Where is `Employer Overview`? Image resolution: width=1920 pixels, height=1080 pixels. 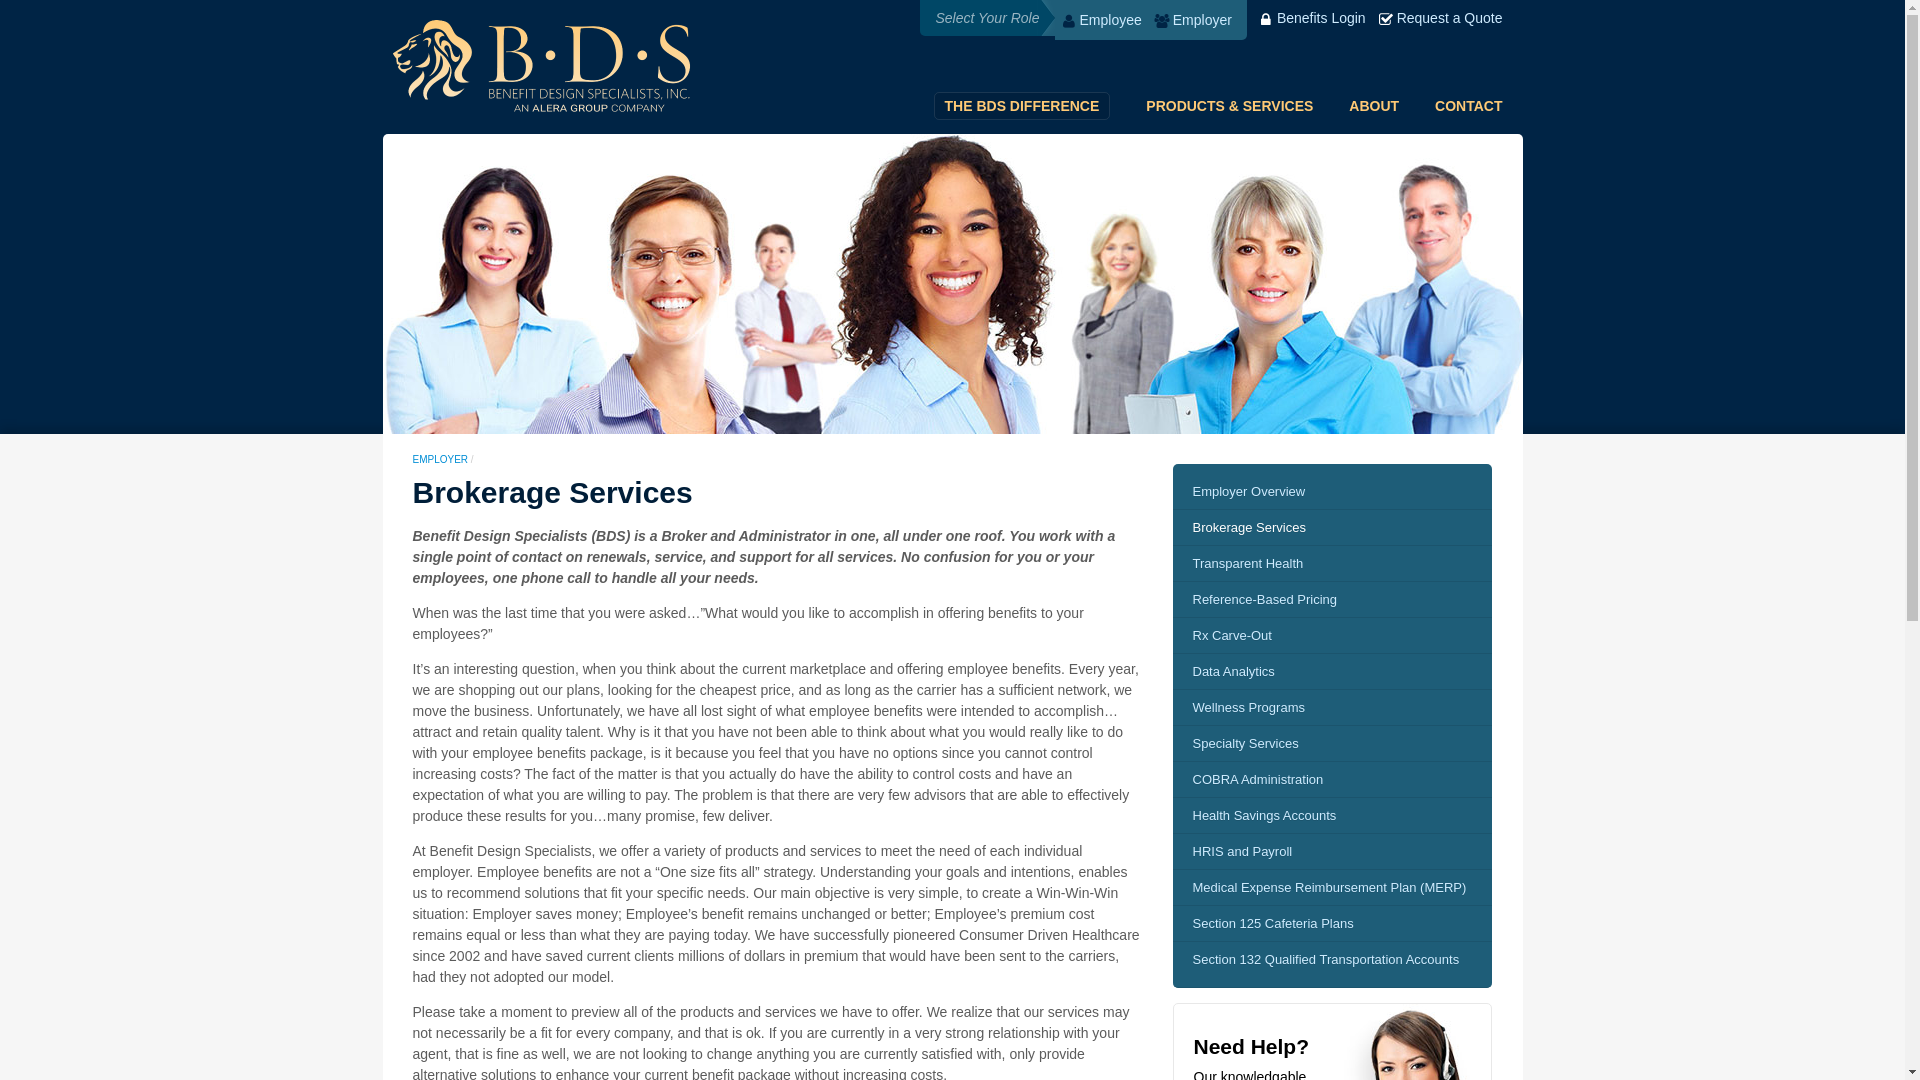 Employer Overview is located at coordinates (1331, 486).